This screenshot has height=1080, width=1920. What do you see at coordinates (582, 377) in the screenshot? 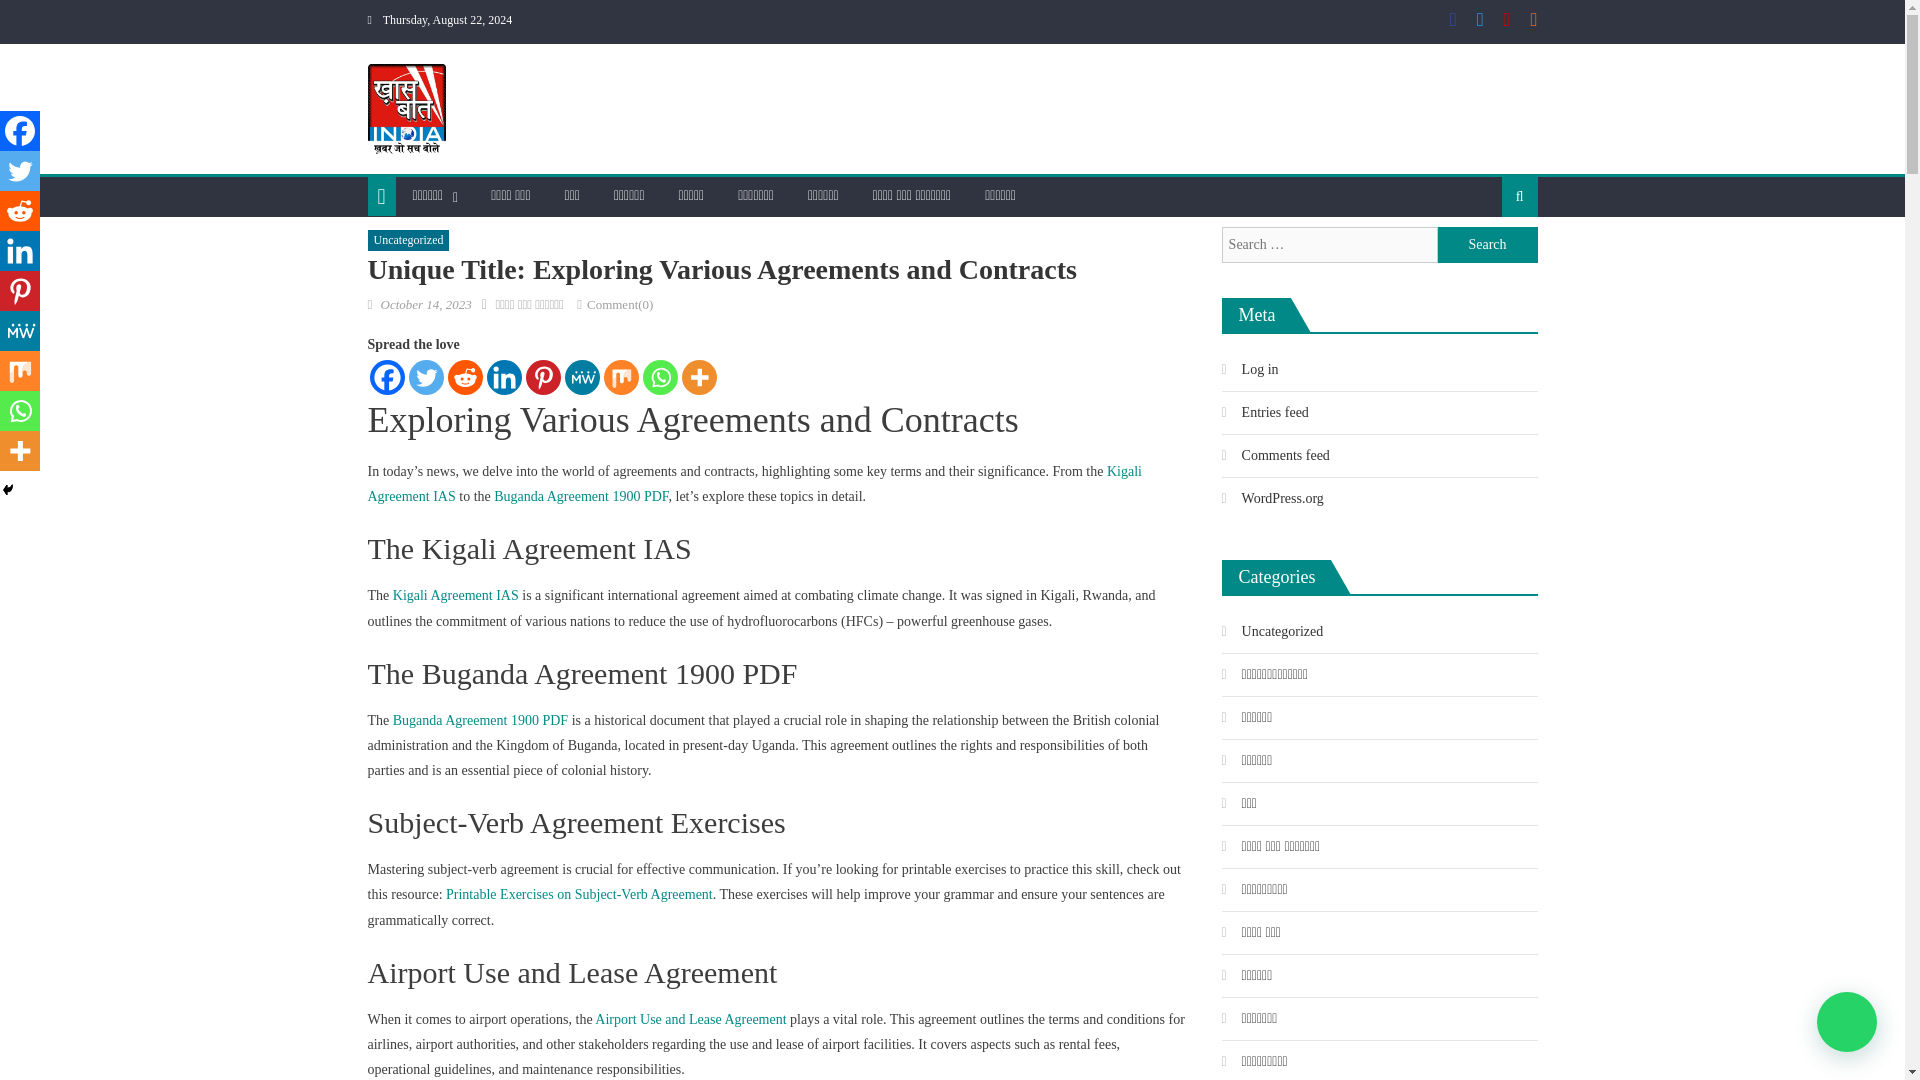
I see `MeWe` at bounding box center [582, 377].